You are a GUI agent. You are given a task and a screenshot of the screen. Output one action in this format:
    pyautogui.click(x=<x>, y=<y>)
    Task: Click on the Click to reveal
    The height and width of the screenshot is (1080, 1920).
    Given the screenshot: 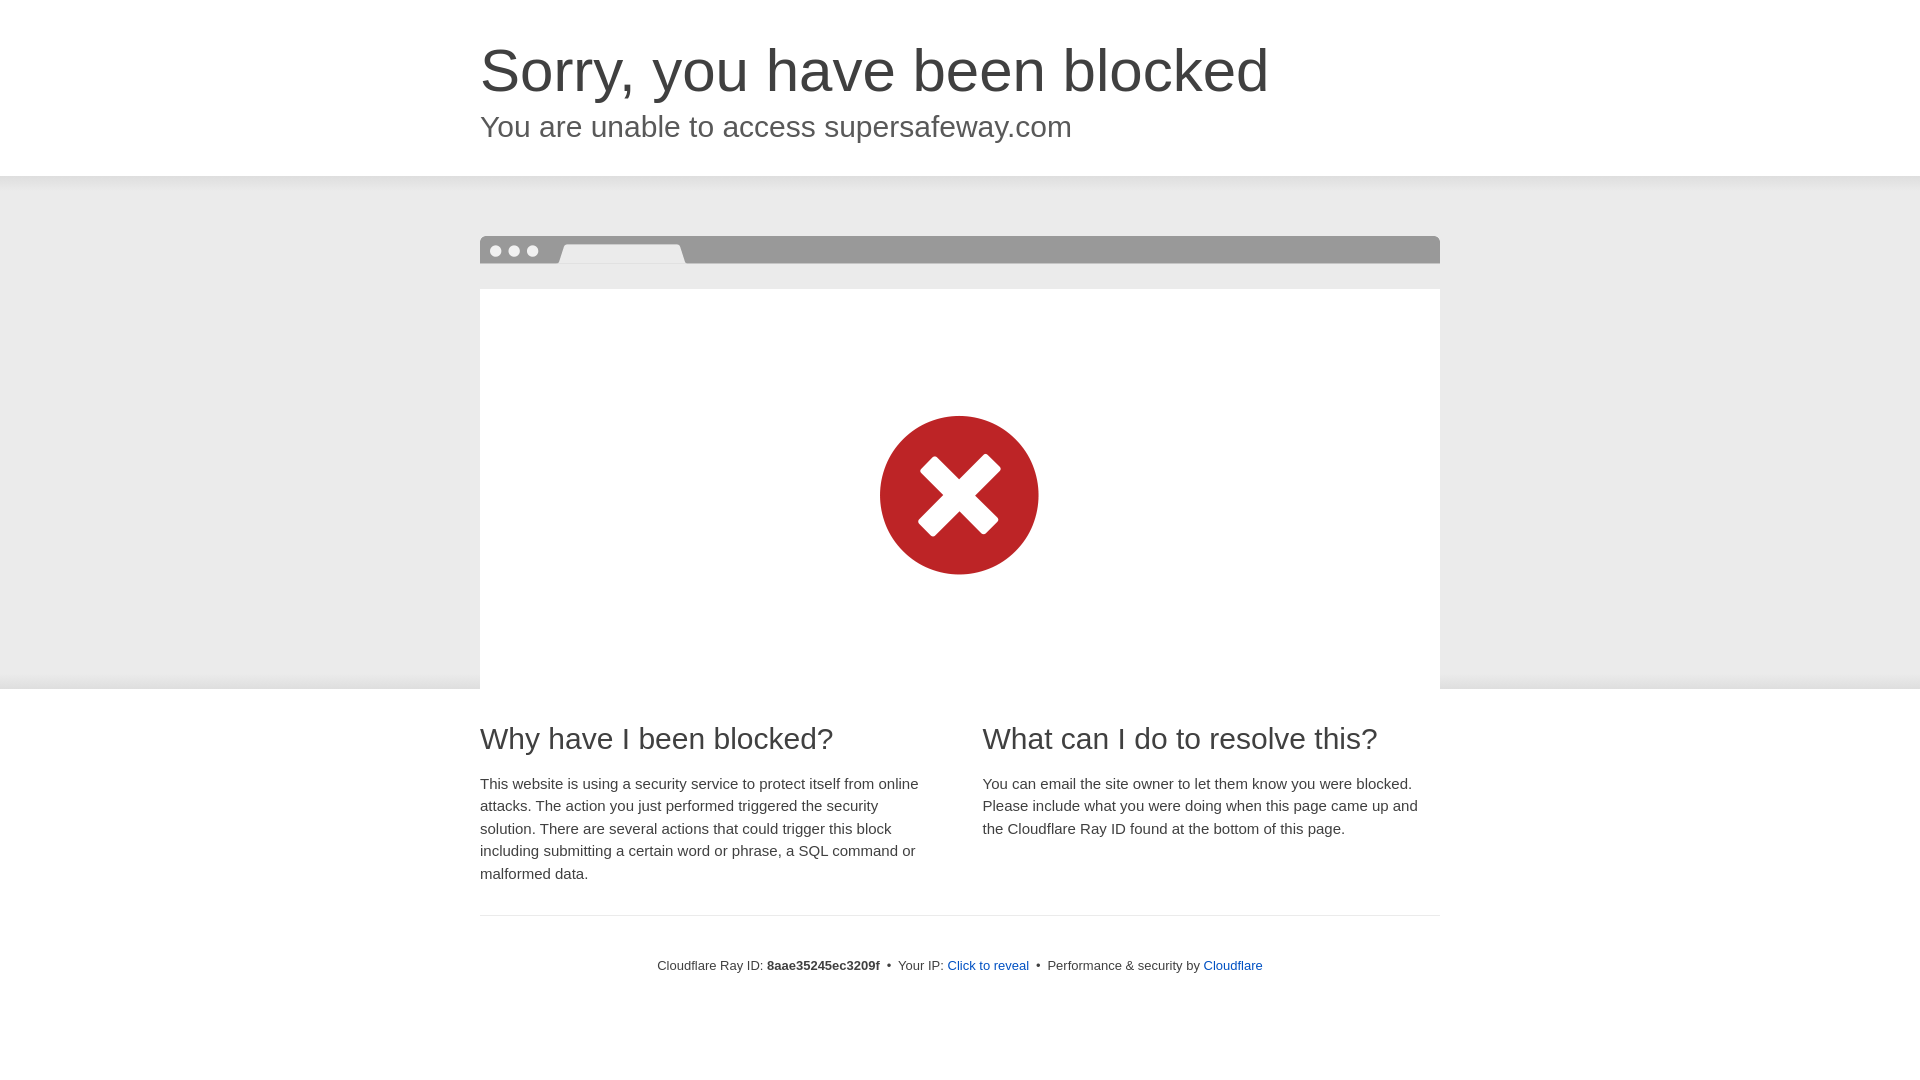 What is the action you would take?
    pyautogui.click(x=988, y=966)
    